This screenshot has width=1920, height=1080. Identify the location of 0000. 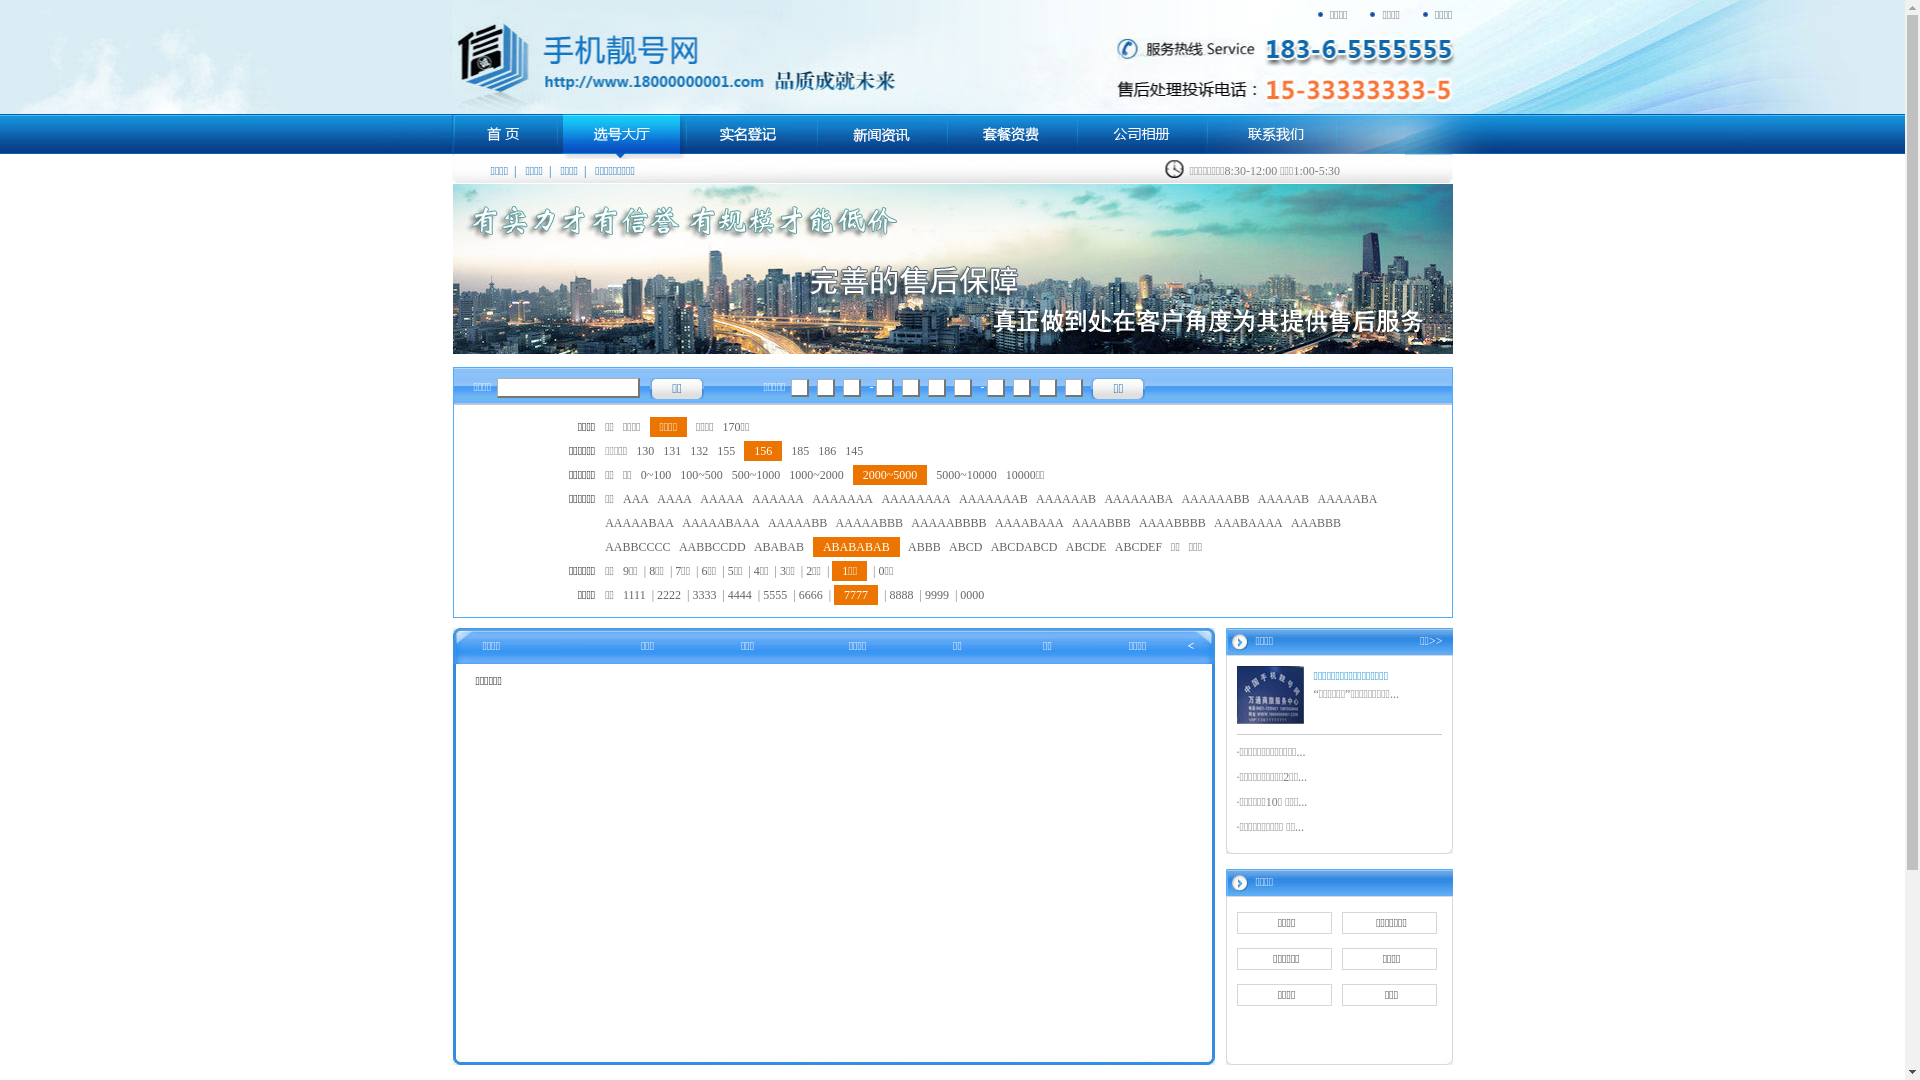
(972, 595).